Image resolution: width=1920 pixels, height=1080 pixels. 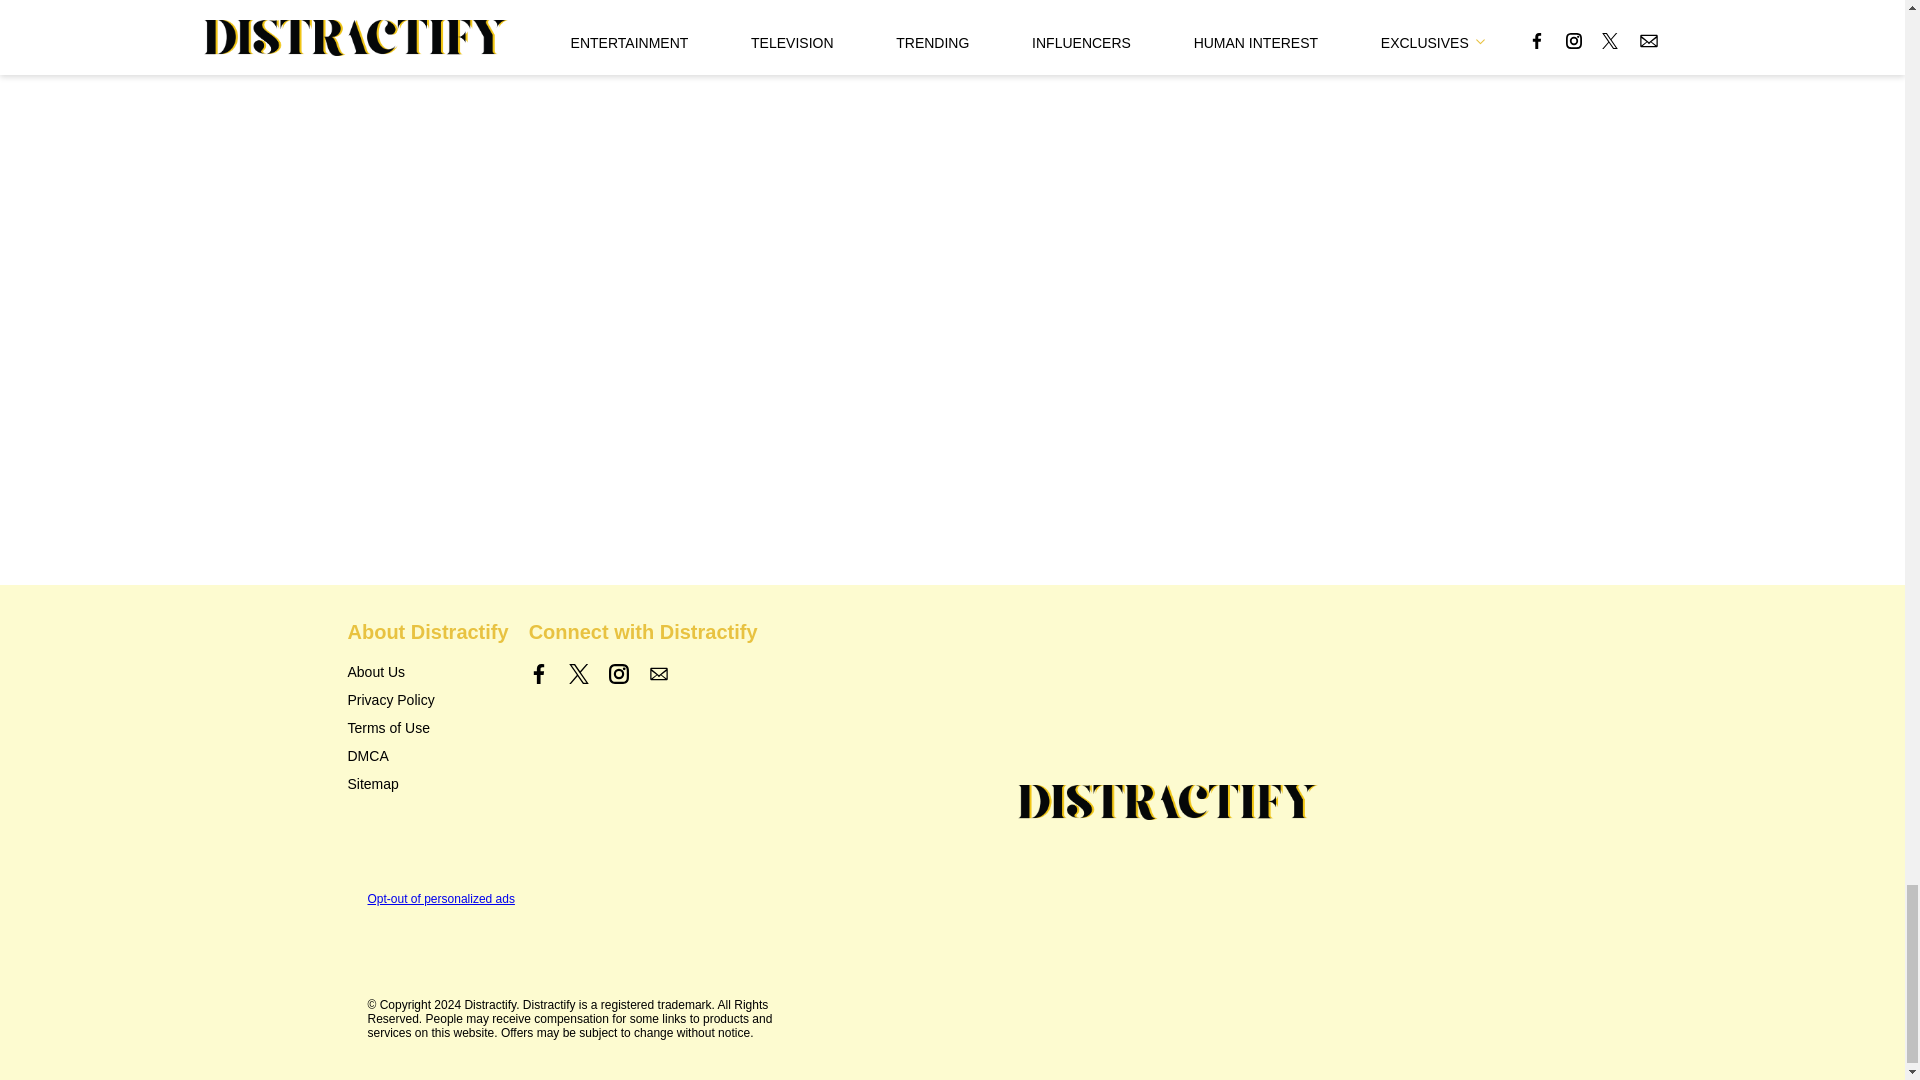 I want to click on DMCA, so click(x=368, y=756).